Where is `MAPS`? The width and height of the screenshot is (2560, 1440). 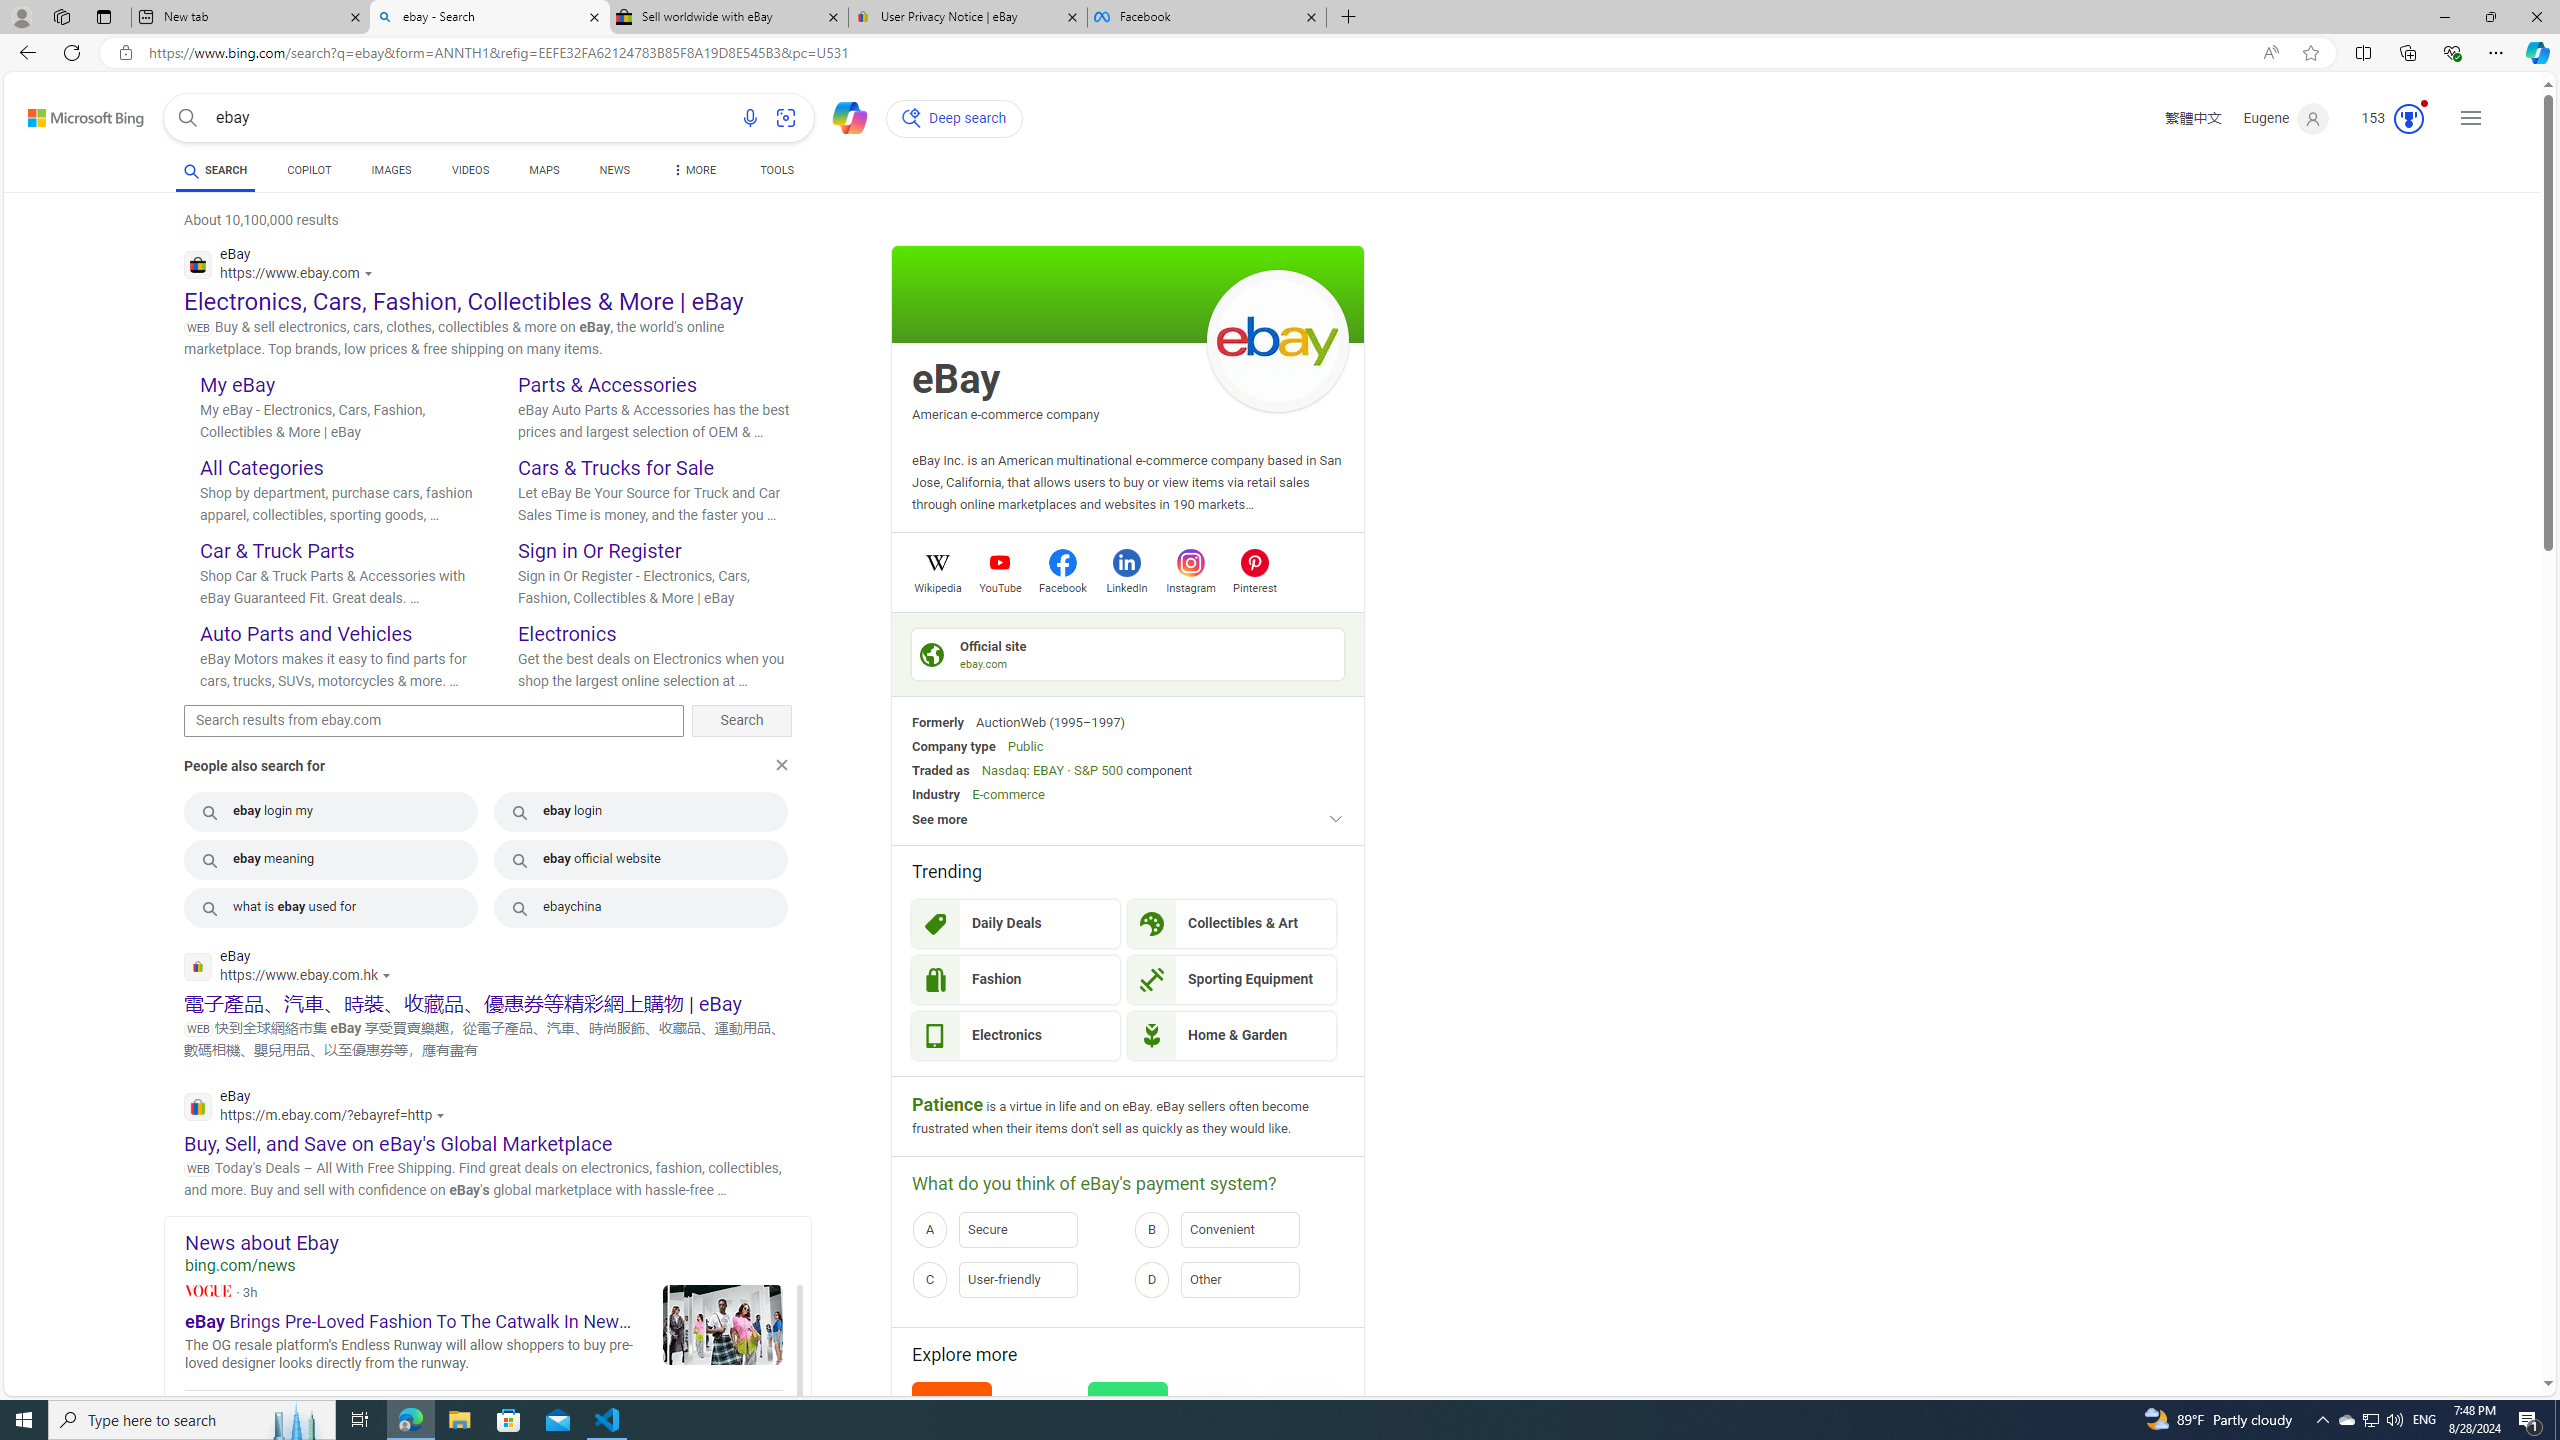
MAPS is located at coordinates (545, 173).